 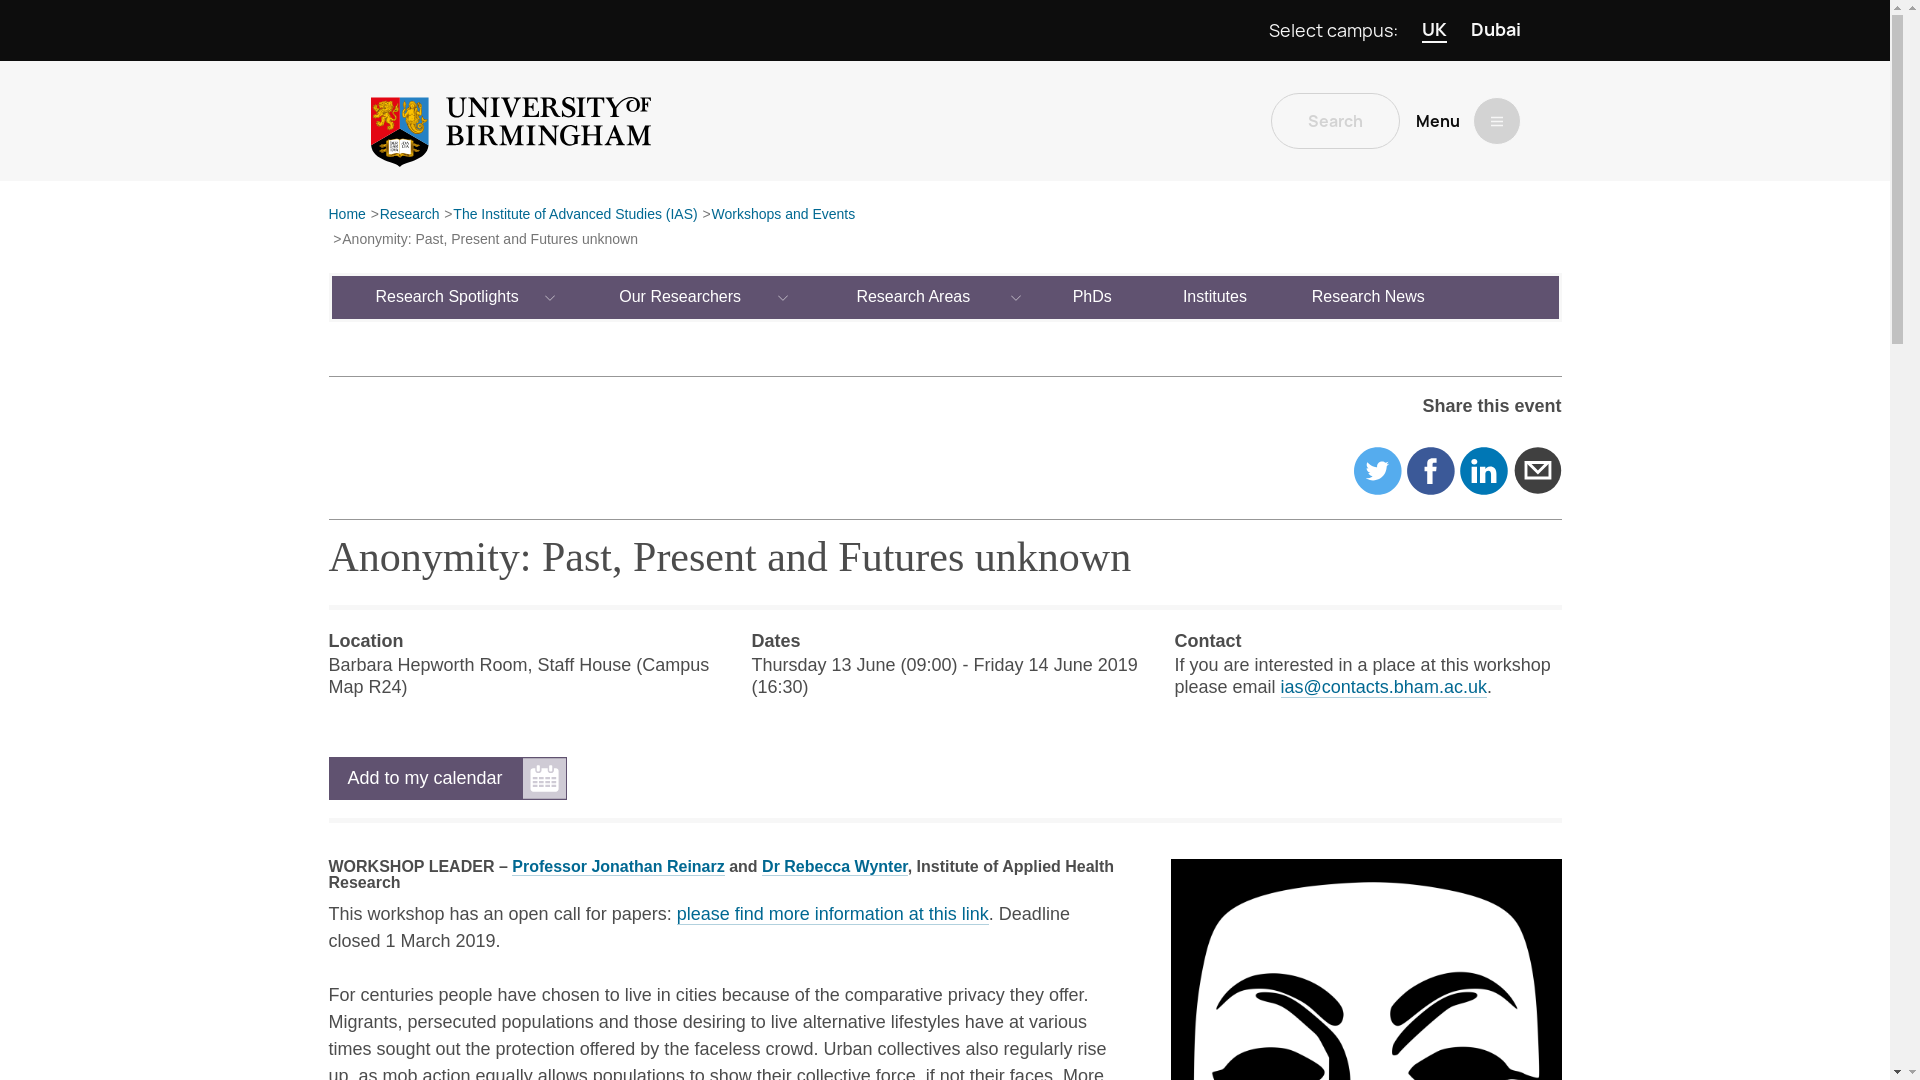 I want to click on Research Spotlights, so click(x=448, y=296).